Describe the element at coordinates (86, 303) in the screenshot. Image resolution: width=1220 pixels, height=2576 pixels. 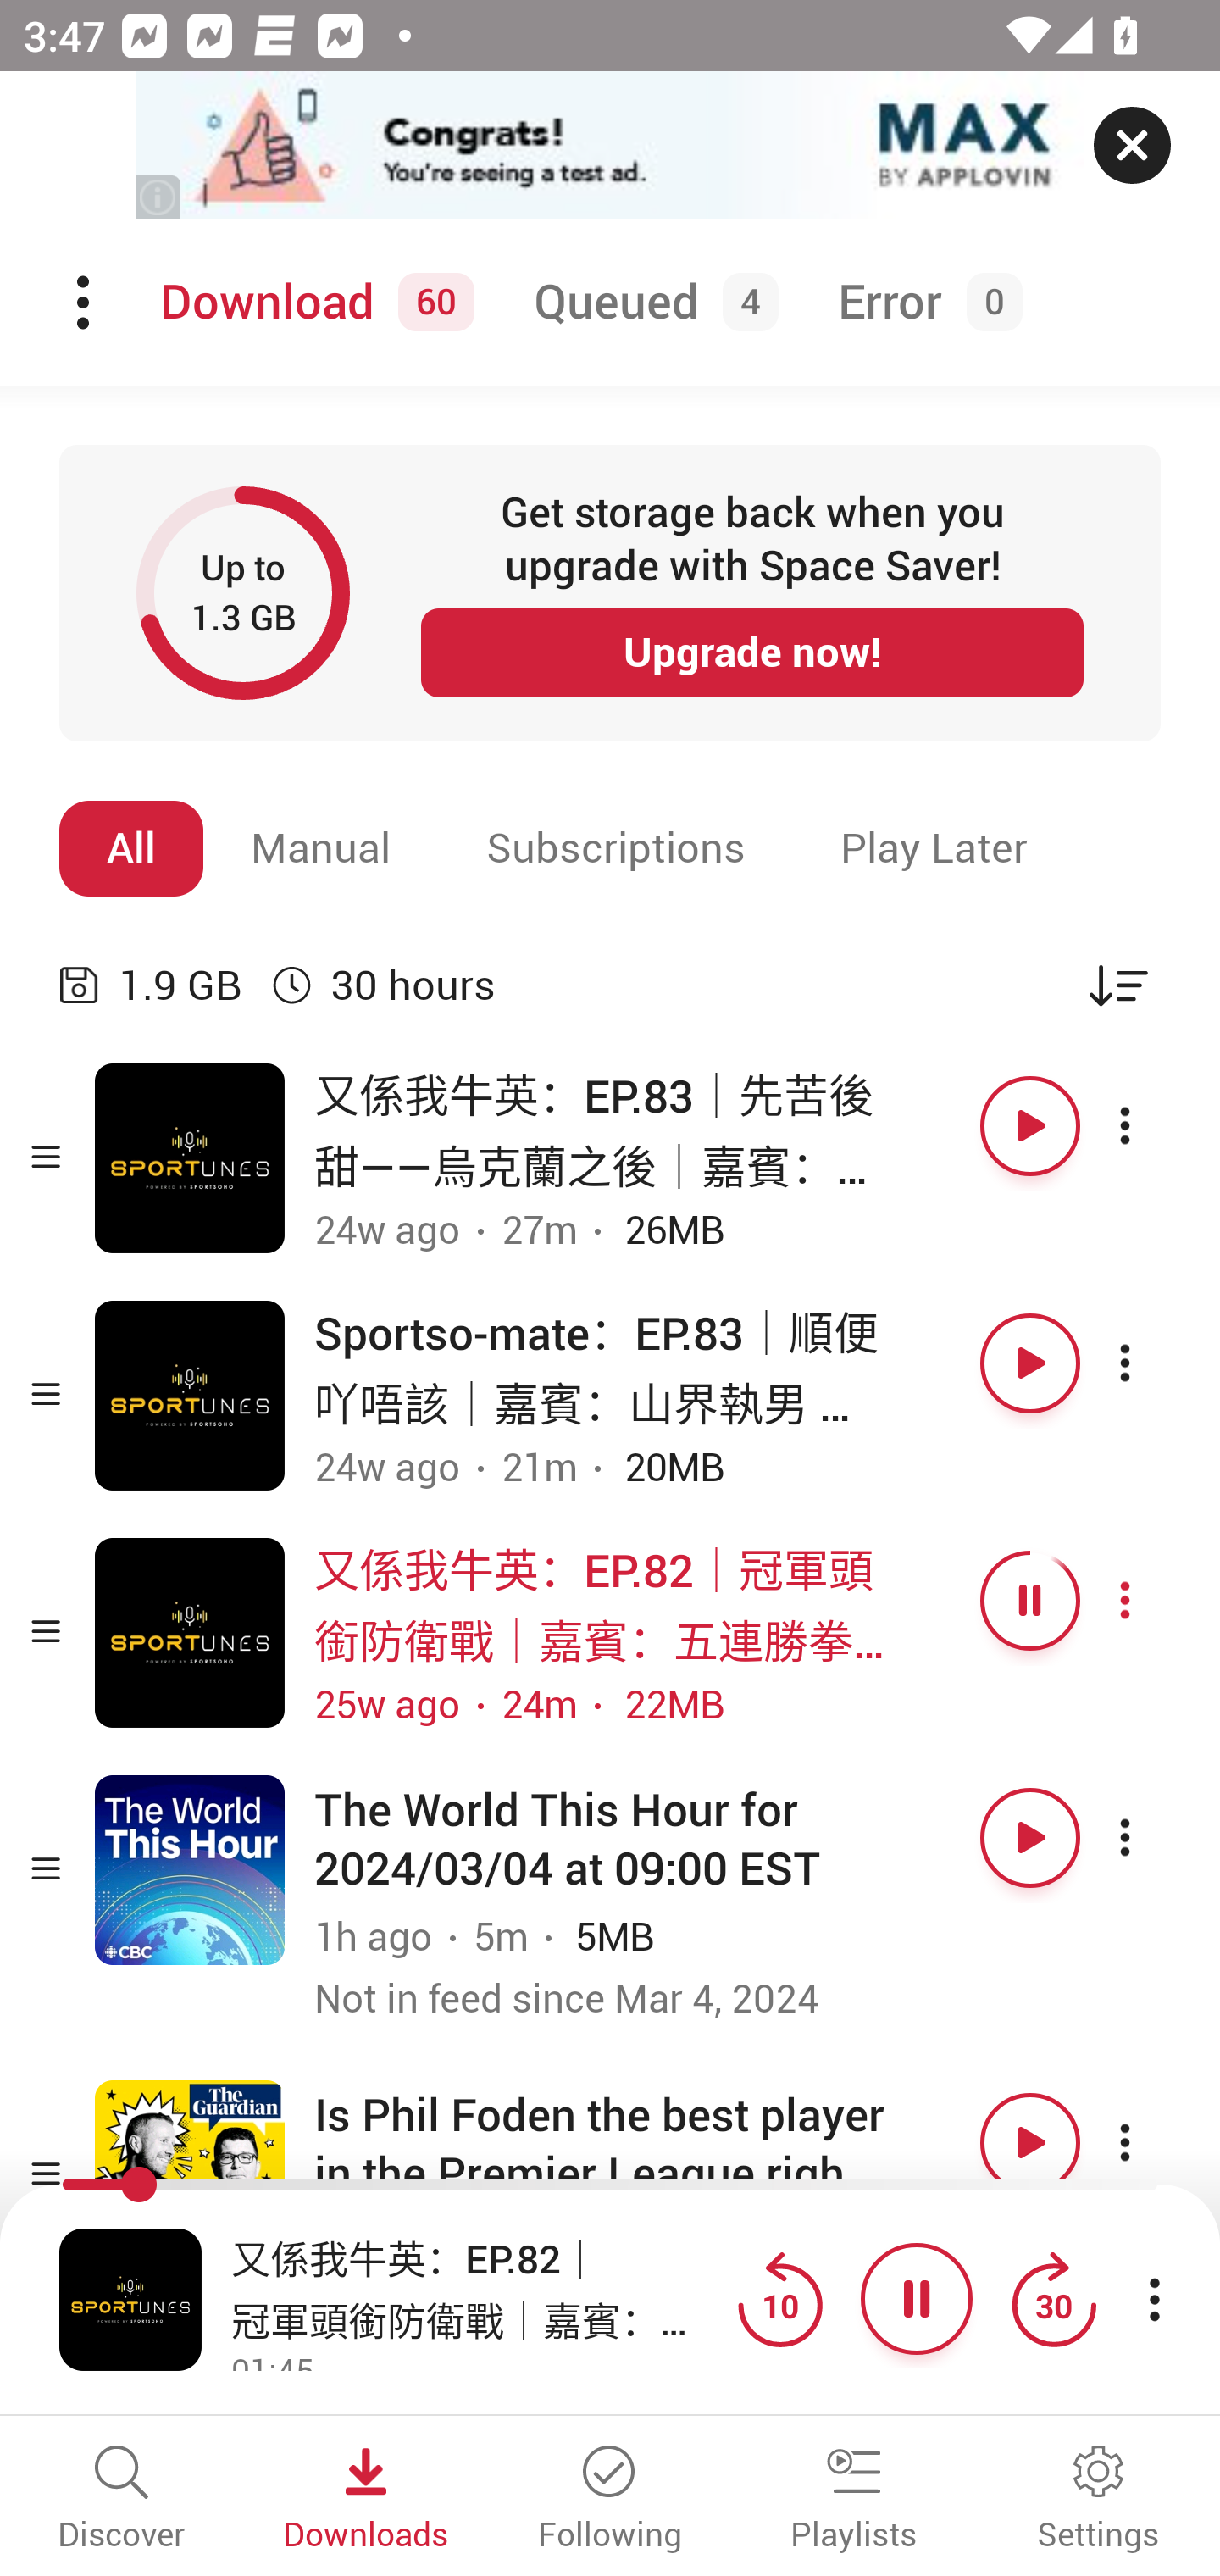
I see `Menu` at that location.